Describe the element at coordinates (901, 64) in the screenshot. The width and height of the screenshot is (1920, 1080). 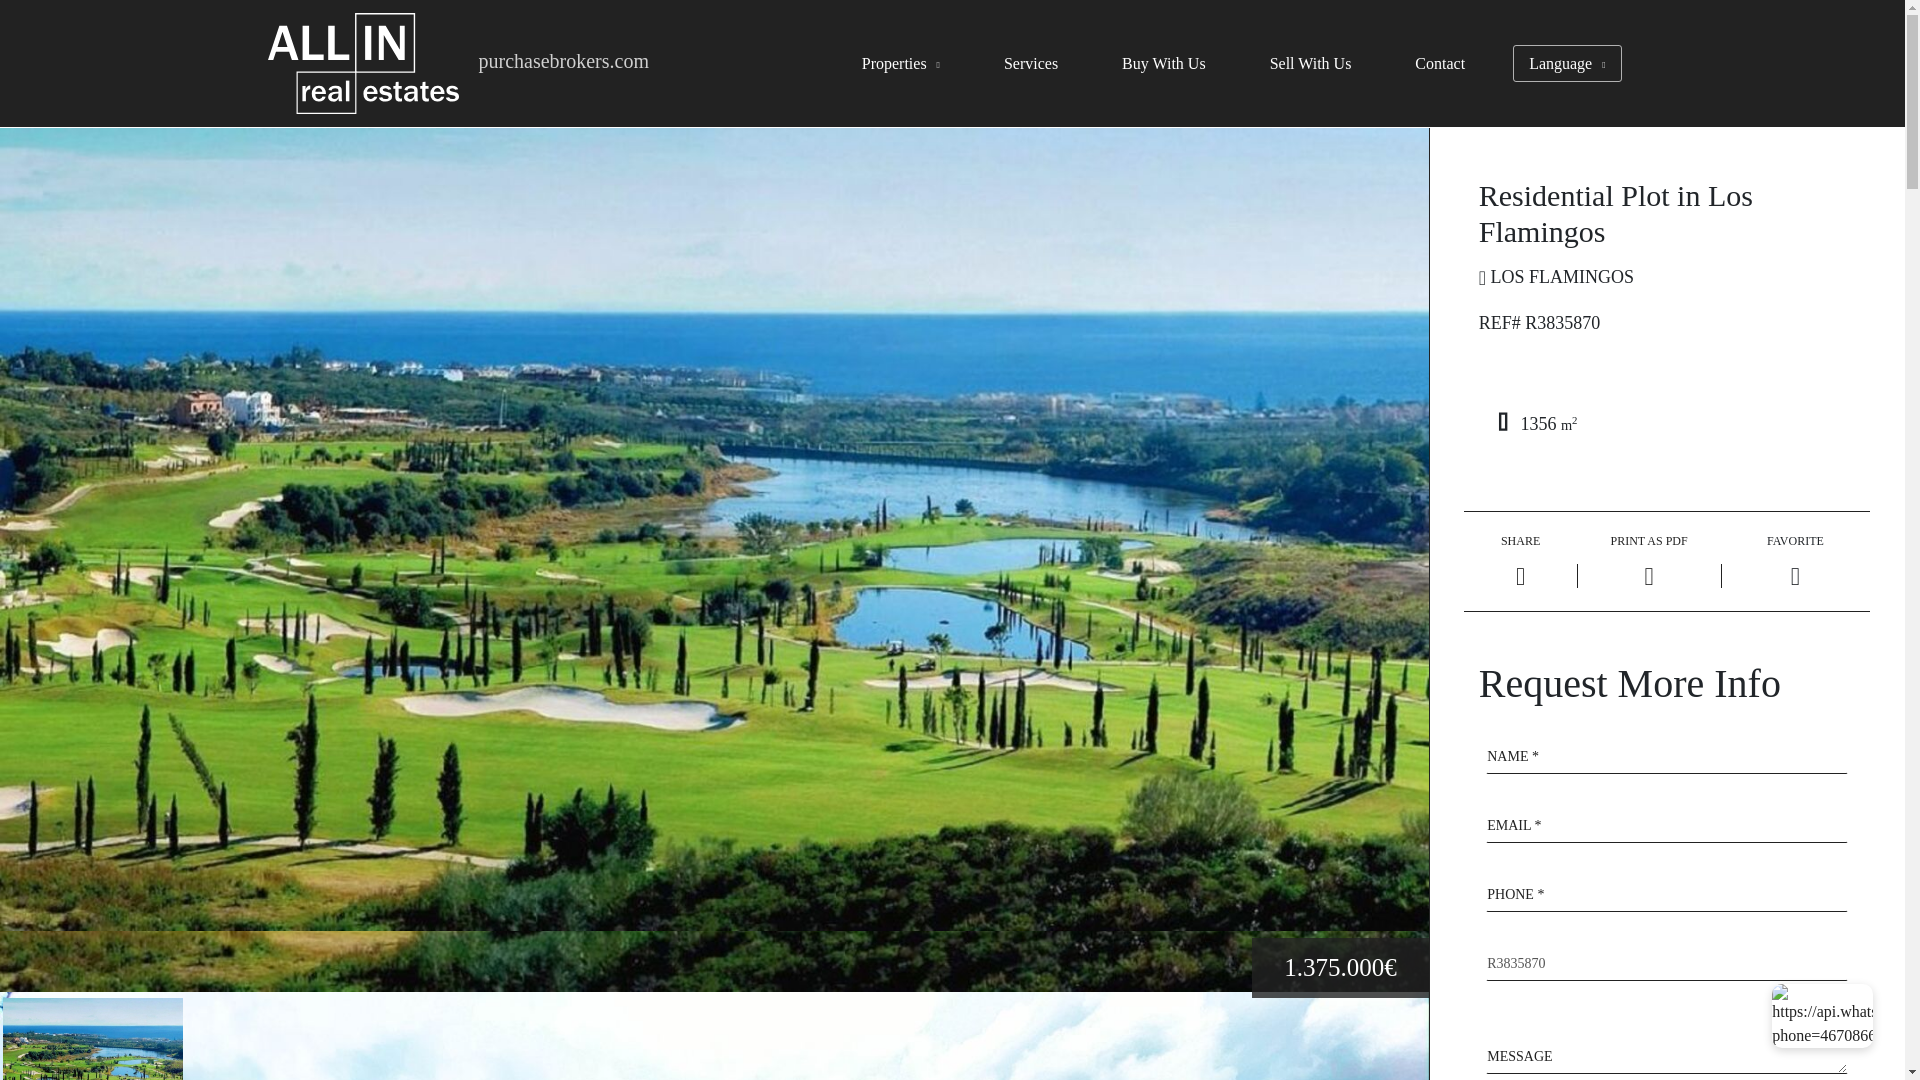
I see `Properties` at that location.